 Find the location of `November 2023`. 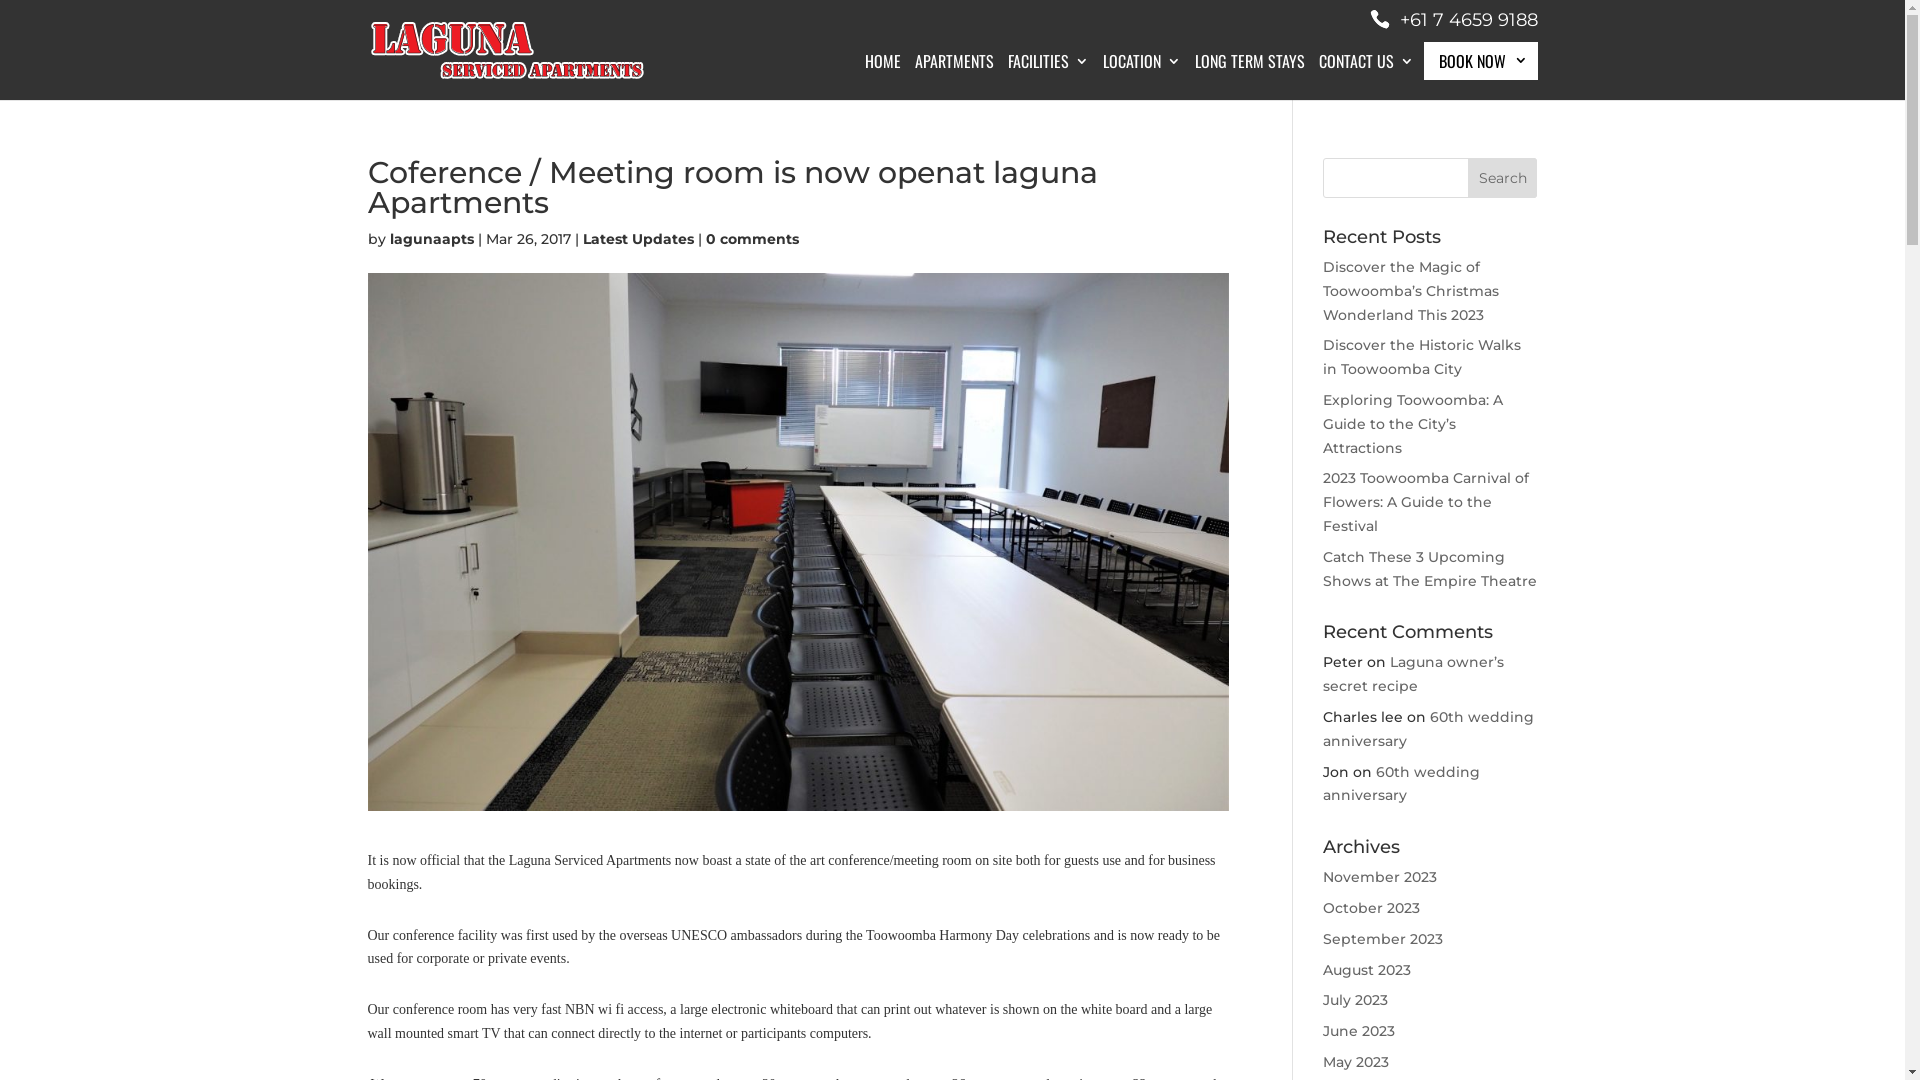

November 2023 is located at coordinates (1380, 877).